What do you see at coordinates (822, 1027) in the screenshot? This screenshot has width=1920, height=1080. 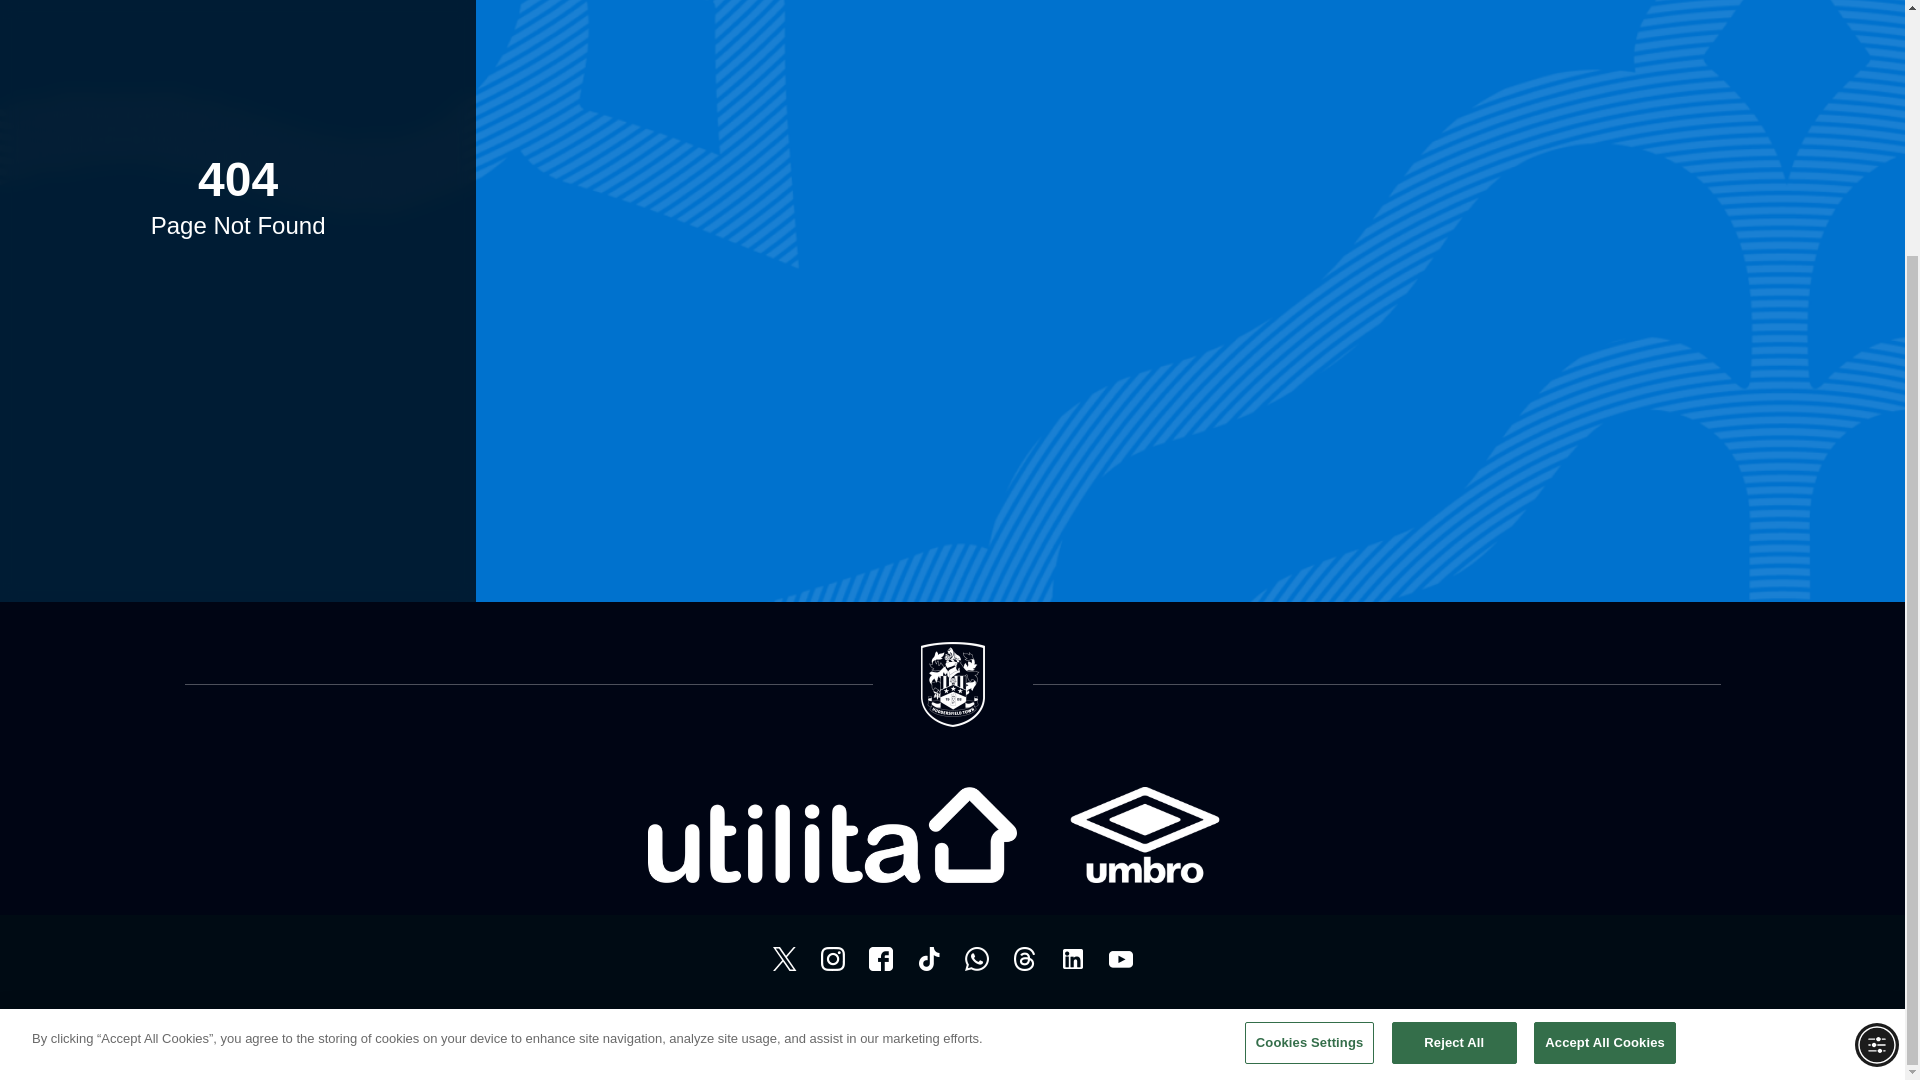 I see `Privacy Policy` at bounding box center [822, 1027].